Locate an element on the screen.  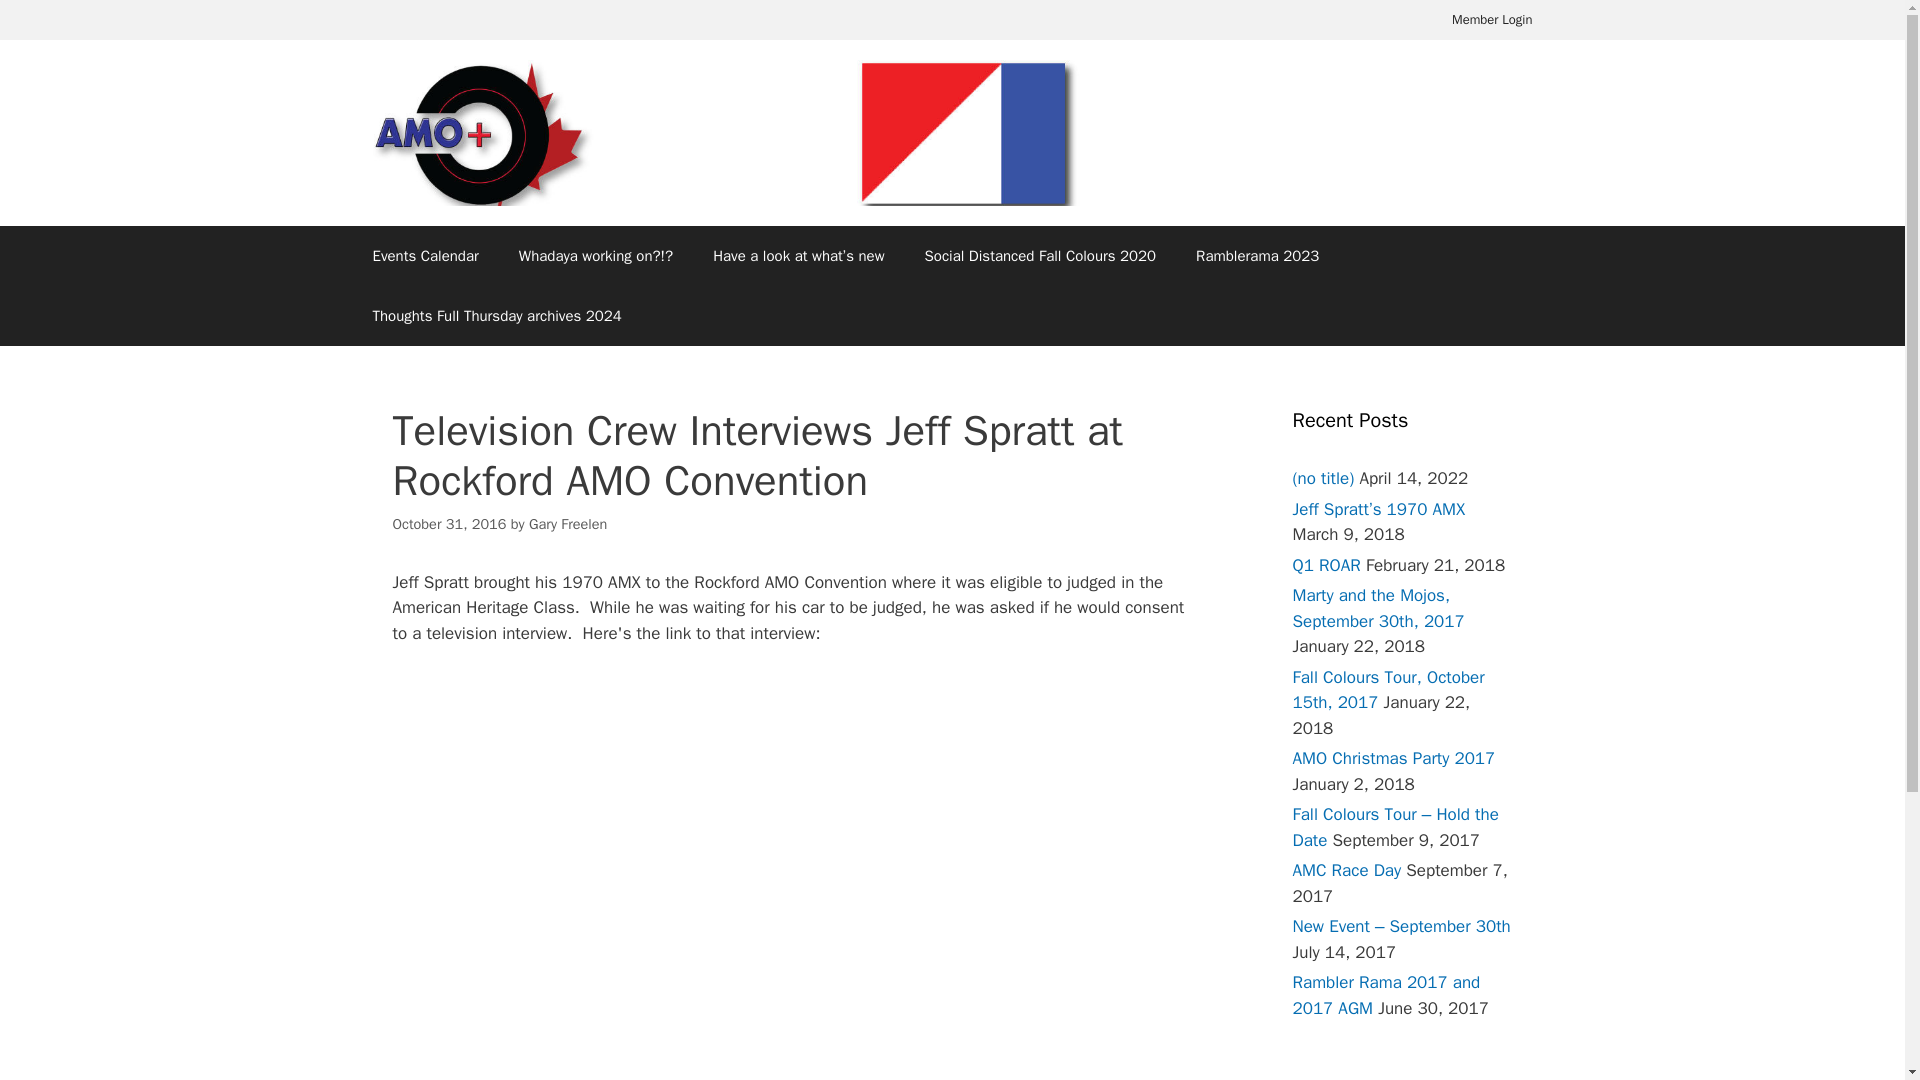
Marty and the Mojos, September 30th, 2017 is located at coordinates (1378, 608).